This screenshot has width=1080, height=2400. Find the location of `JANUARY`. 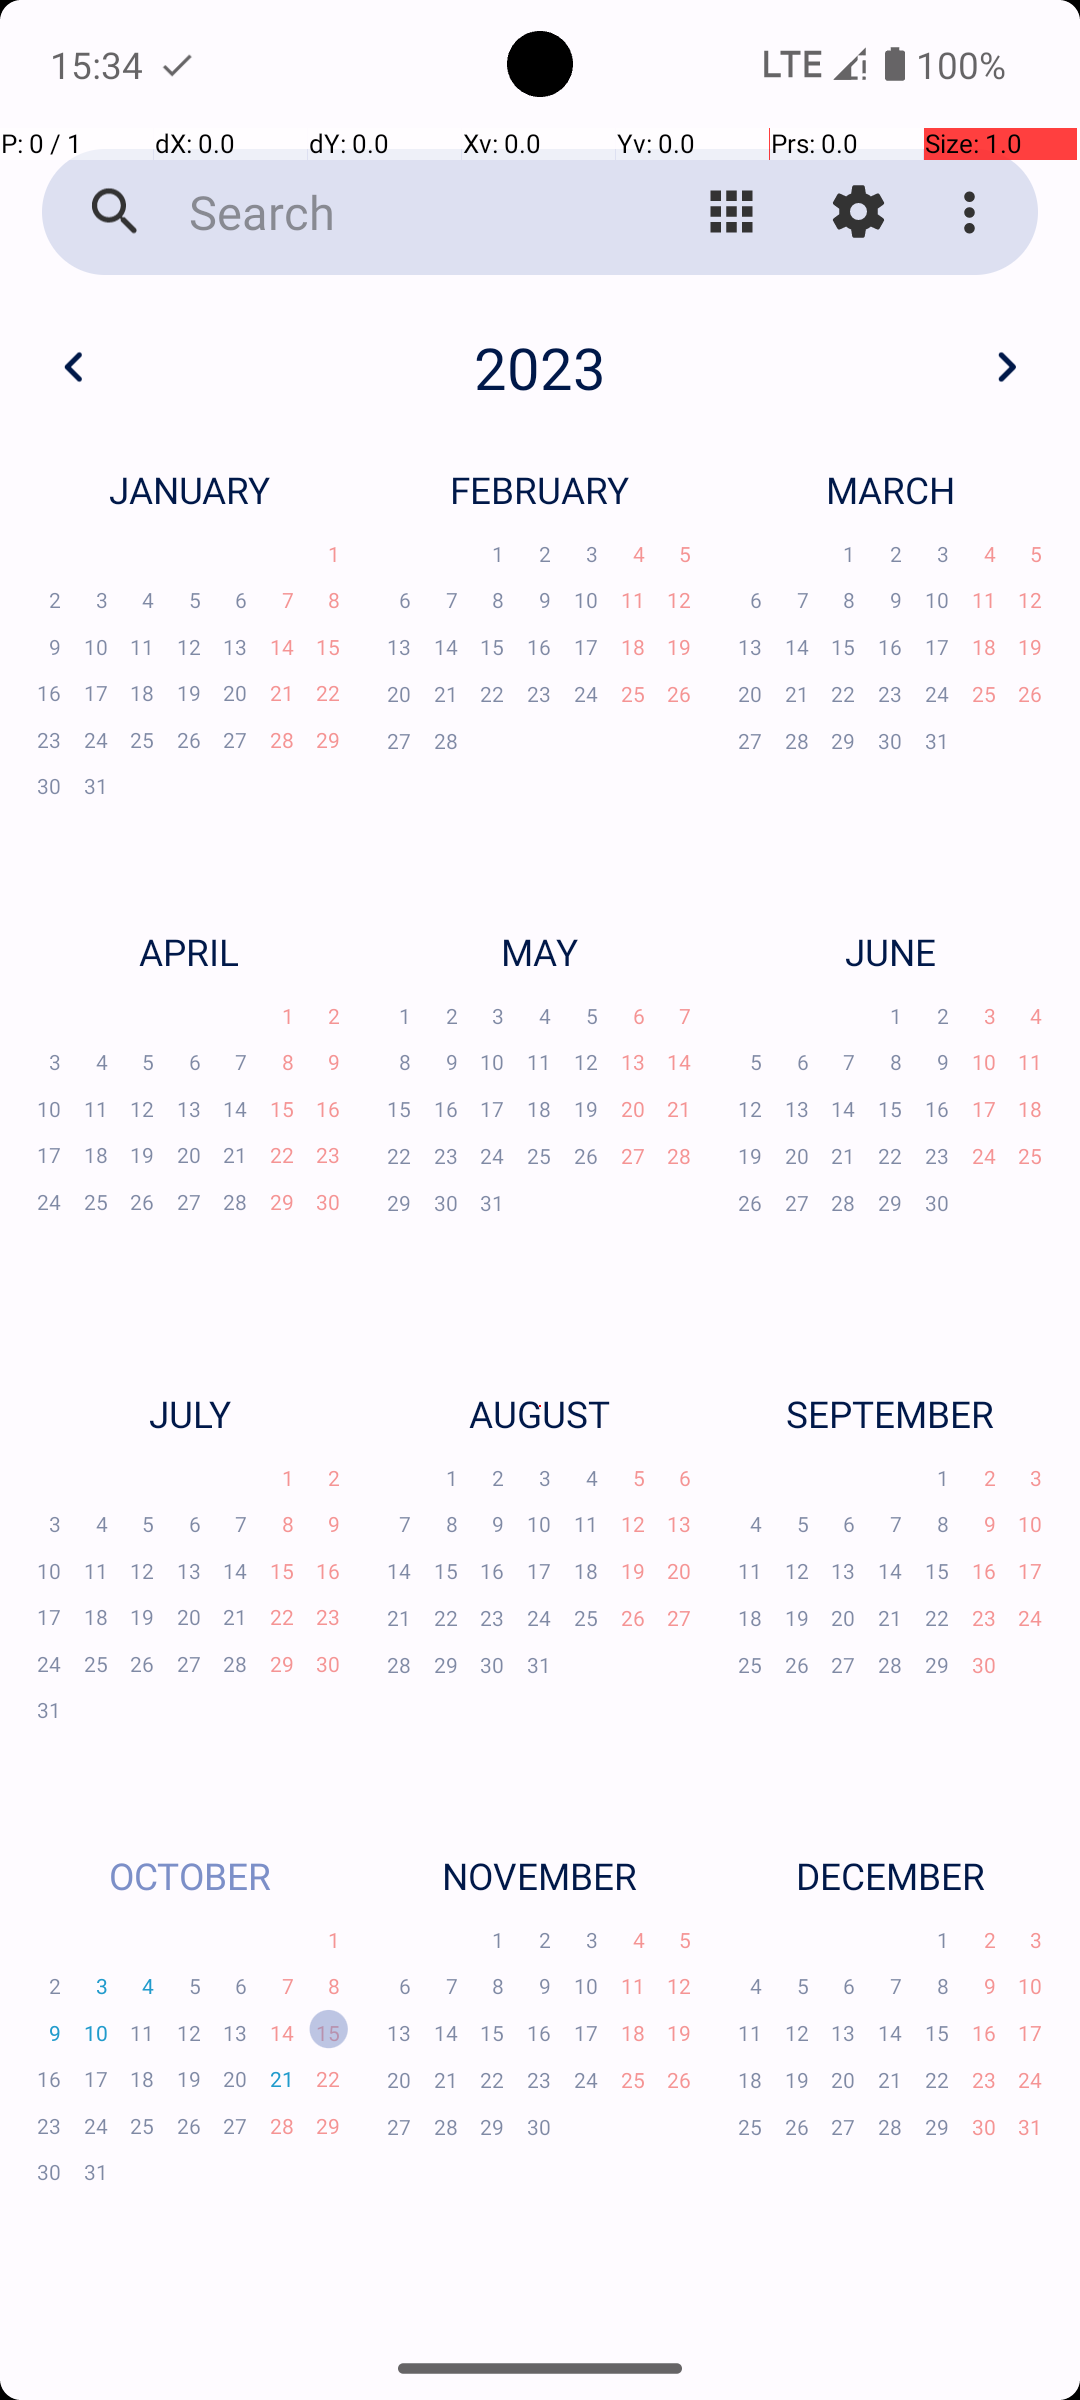

JANUARY is located at coordinates (189, 490).